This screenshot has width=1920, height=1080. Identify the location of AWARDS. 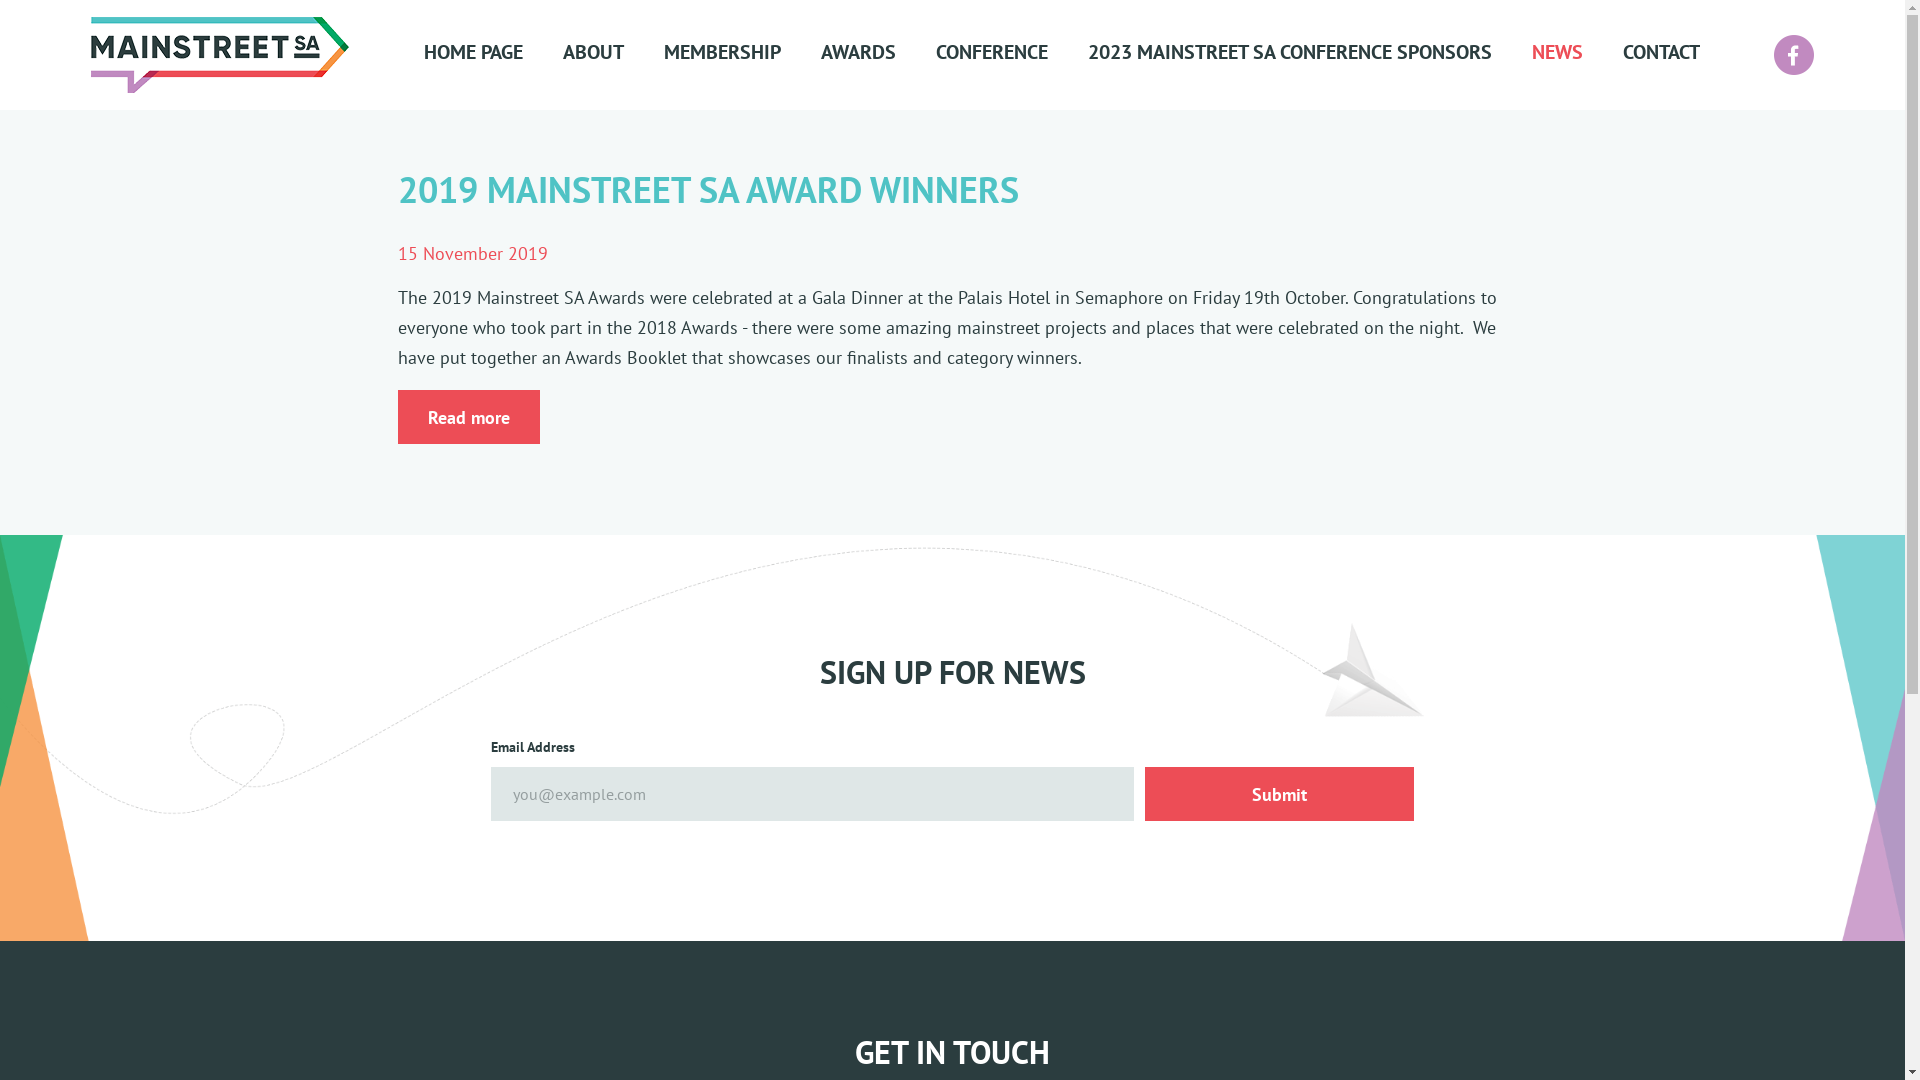
(878, 54).